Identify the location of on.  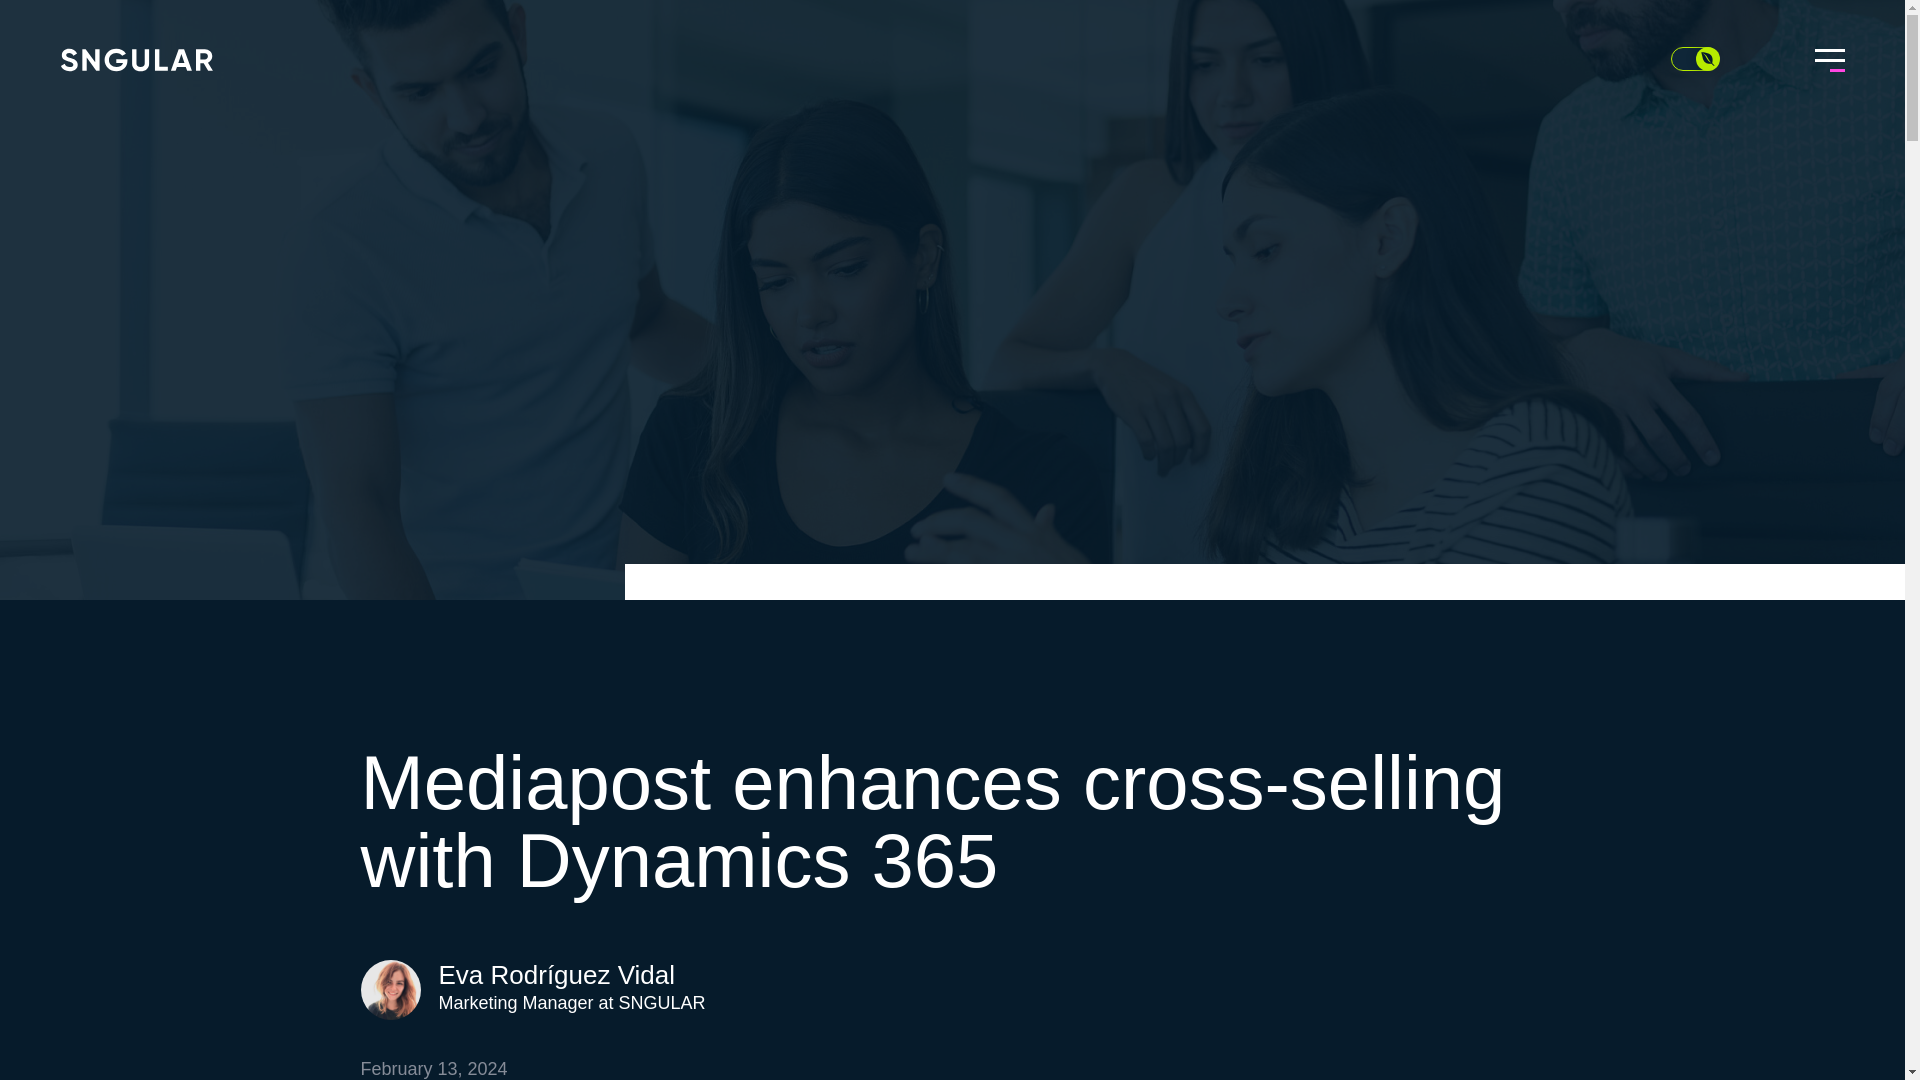
(1694, 59).